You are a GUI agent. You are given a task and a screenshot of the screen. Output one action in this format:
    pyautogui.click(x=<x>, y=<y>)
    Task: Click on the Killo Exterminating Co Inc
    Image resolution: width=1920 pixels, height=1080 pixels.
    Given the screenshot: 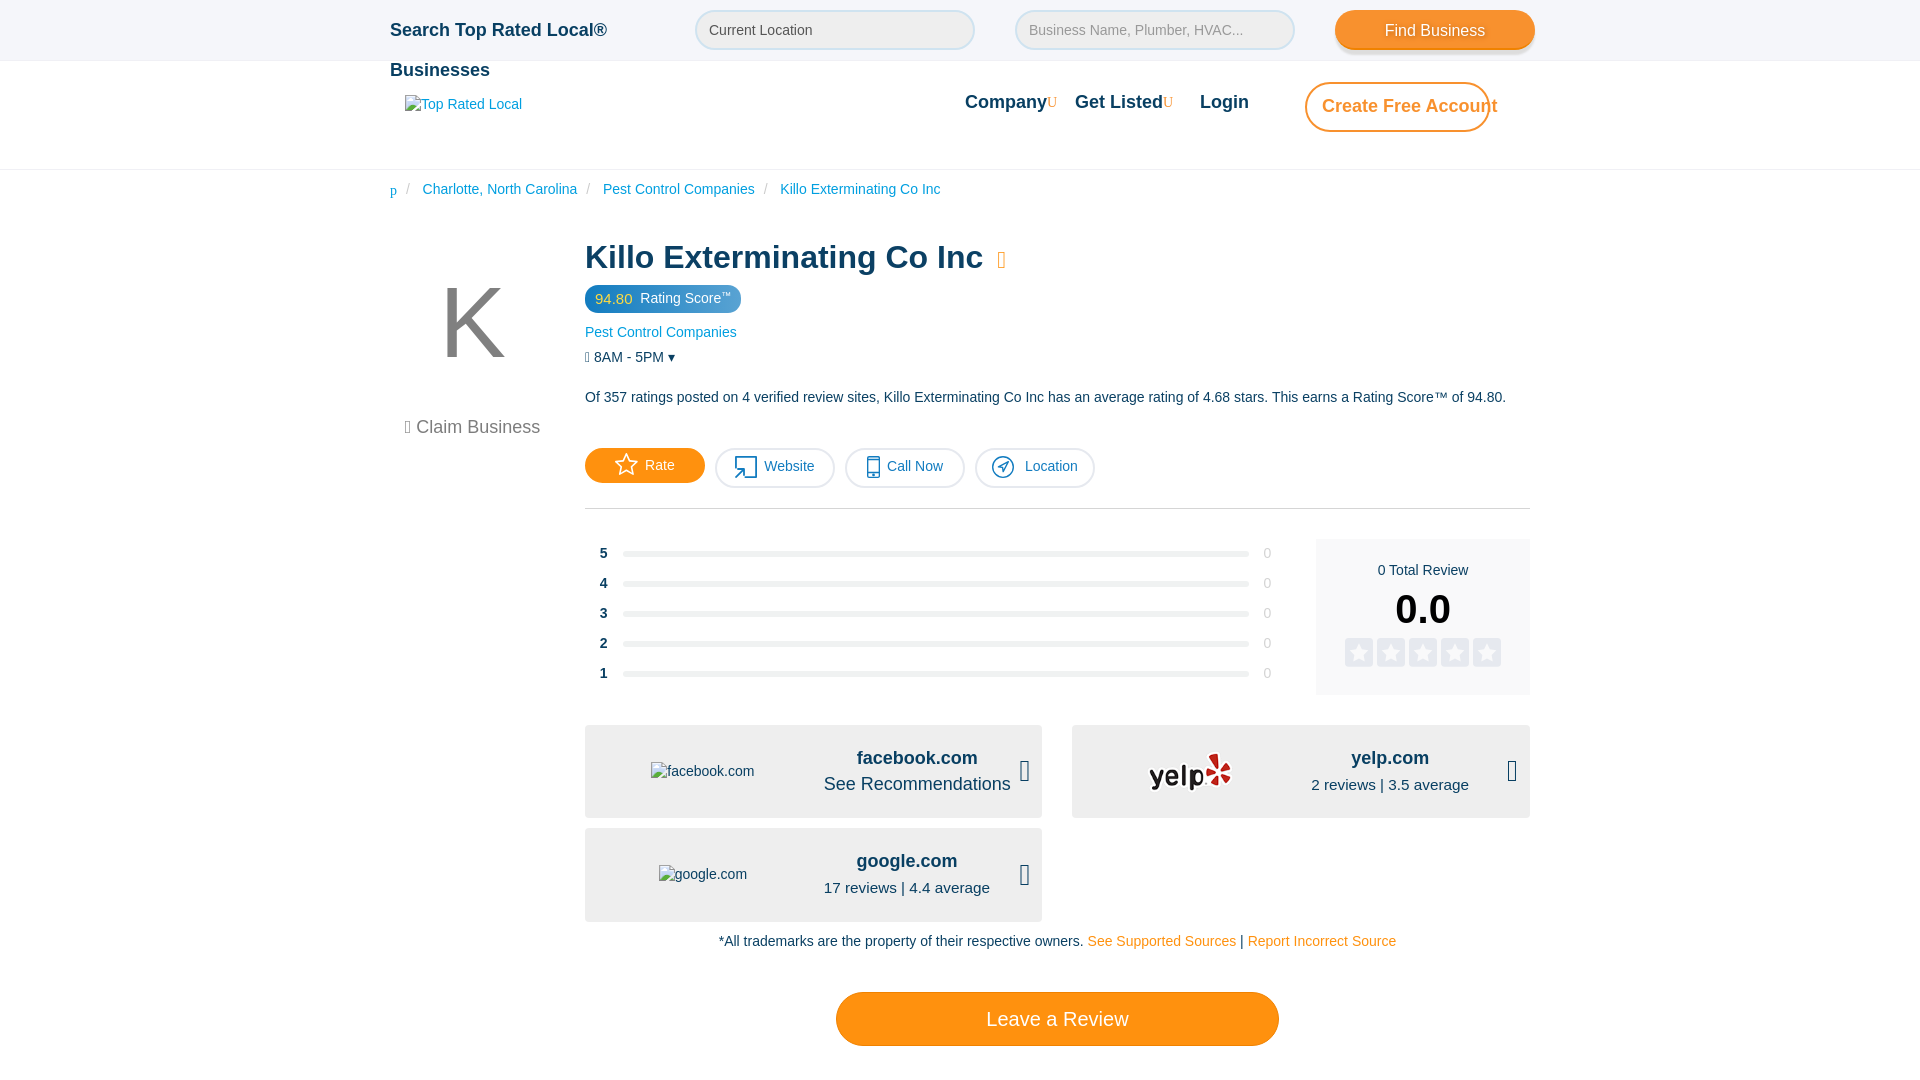 What is the action you would take?
    pyautogui.click(x=860, y=188)
    